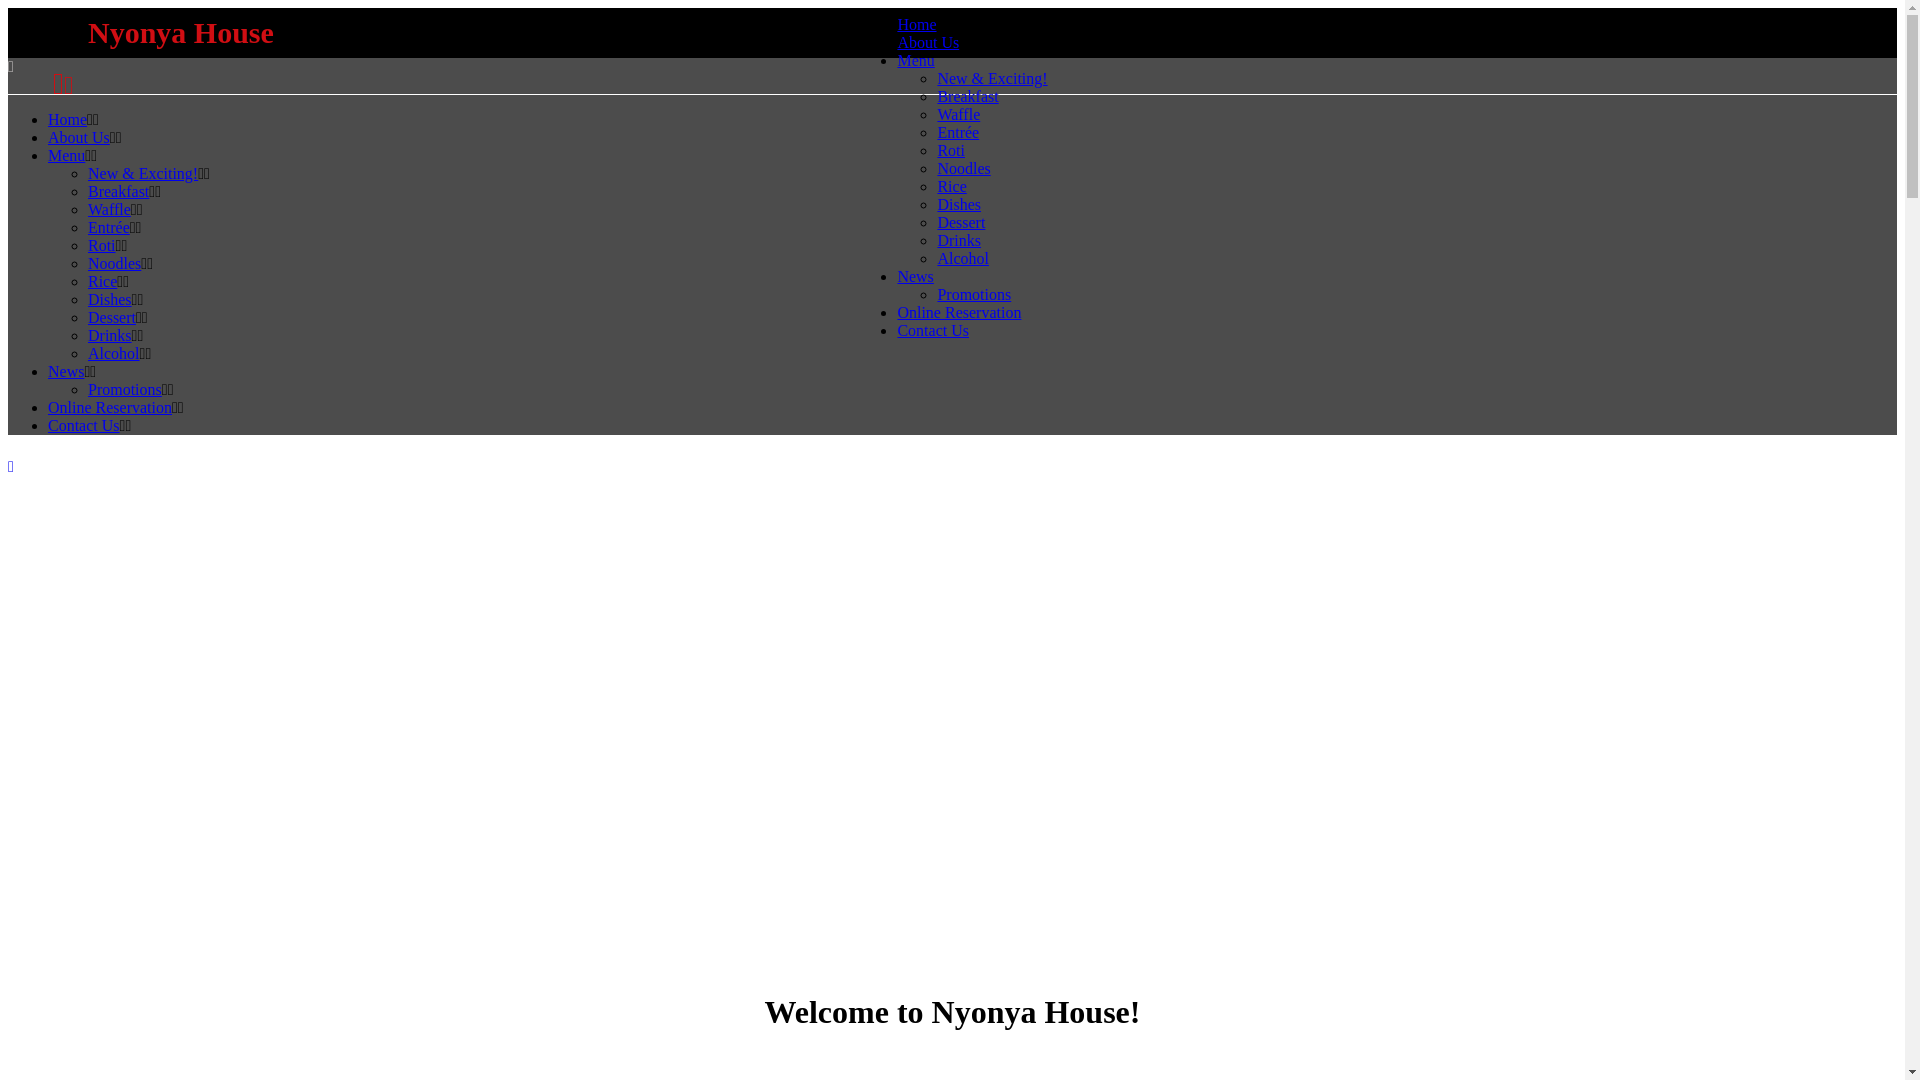 The height and width of the screenshot is (1080, 1920). What do you see at coordinates (963, 258) in the screenshot?
I see `Alcohol` at bounding box center [963, 258].